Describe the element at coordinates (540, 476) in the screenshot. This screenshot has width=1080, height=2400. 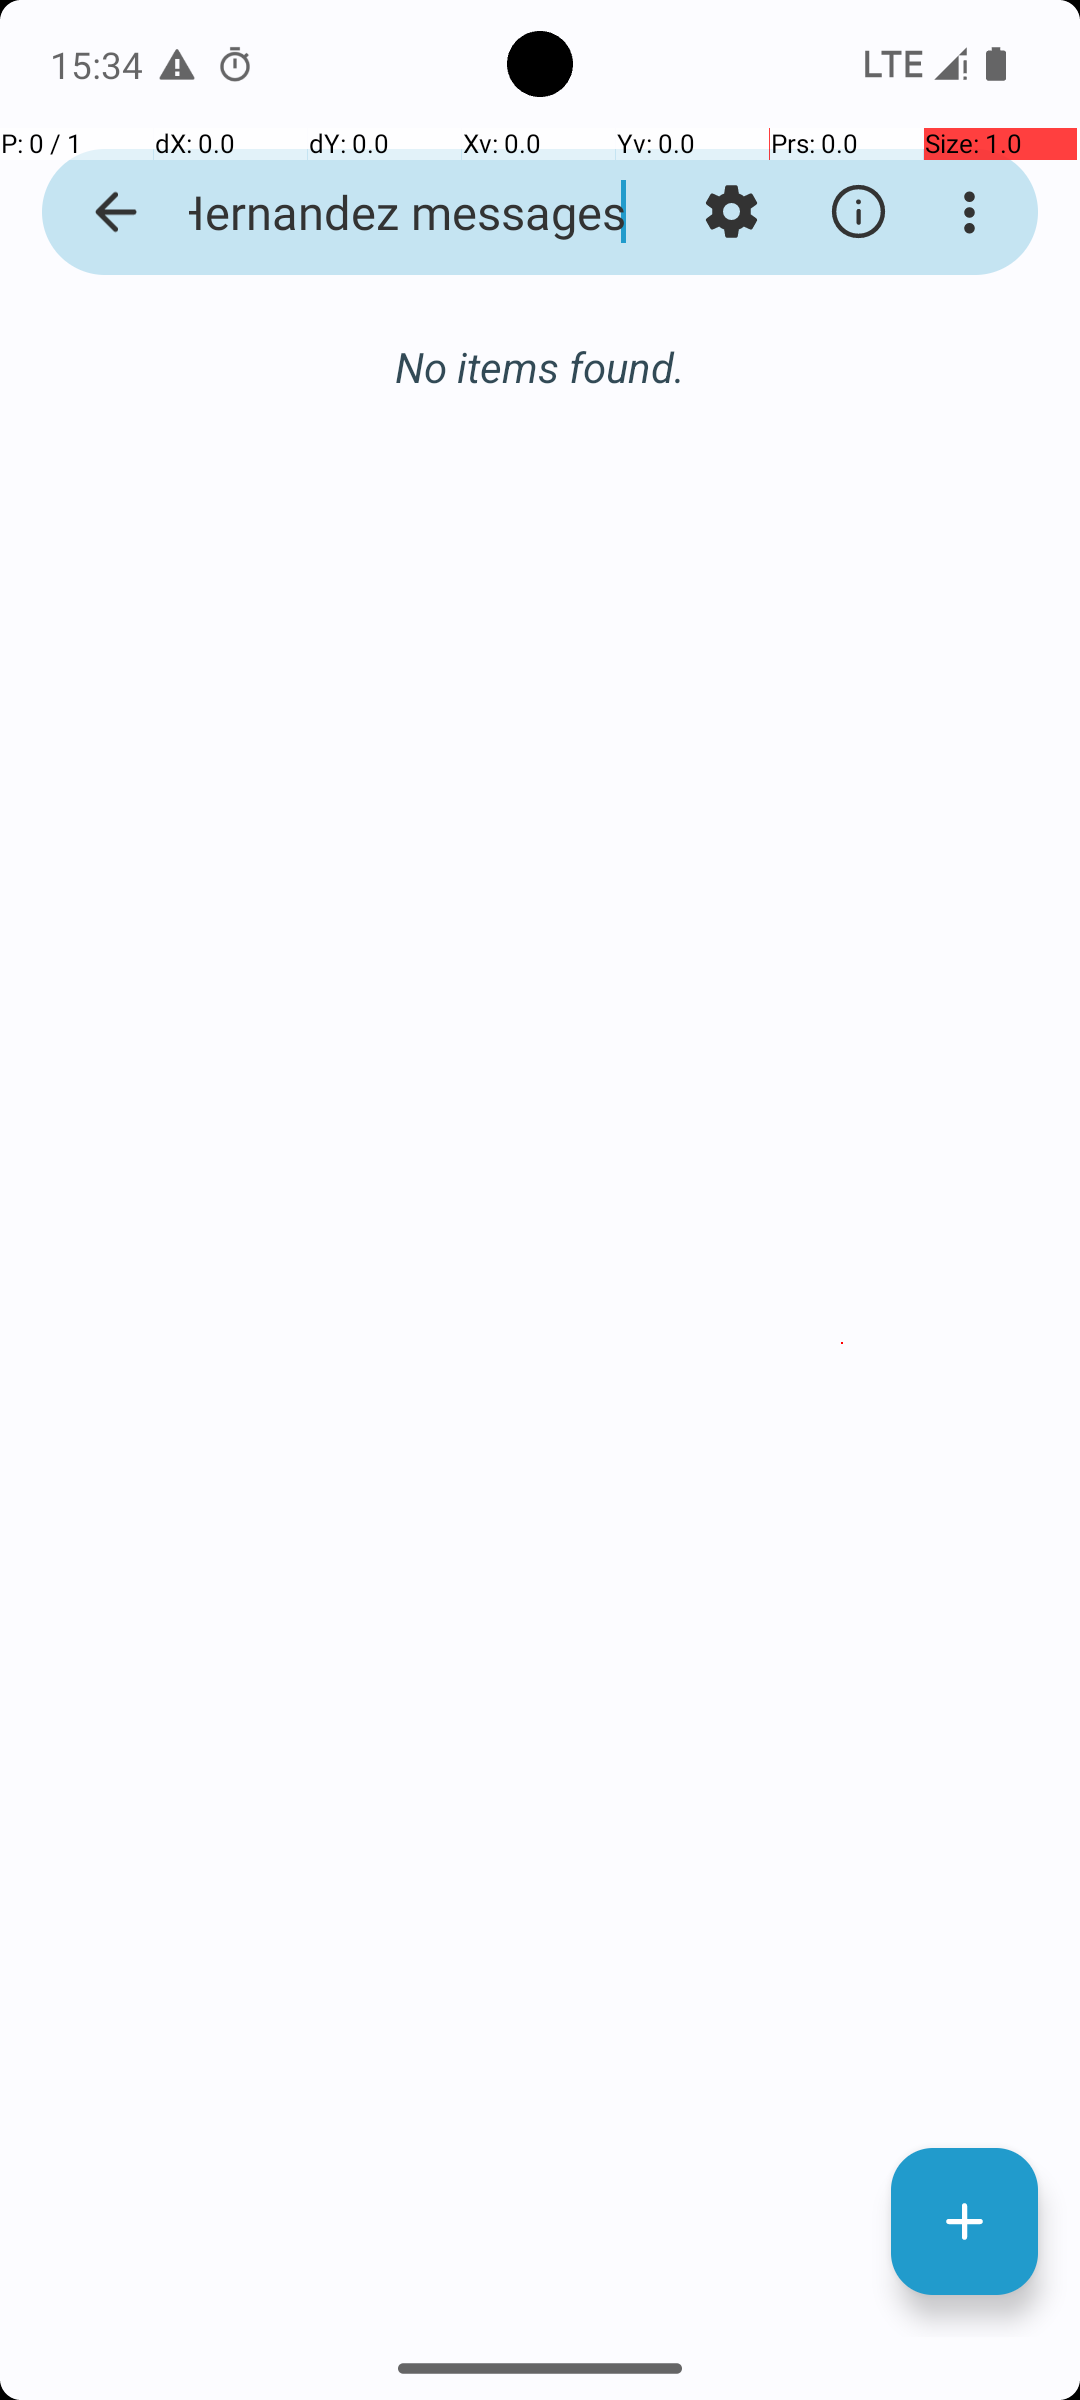
I see `Start a conversation` at that location.